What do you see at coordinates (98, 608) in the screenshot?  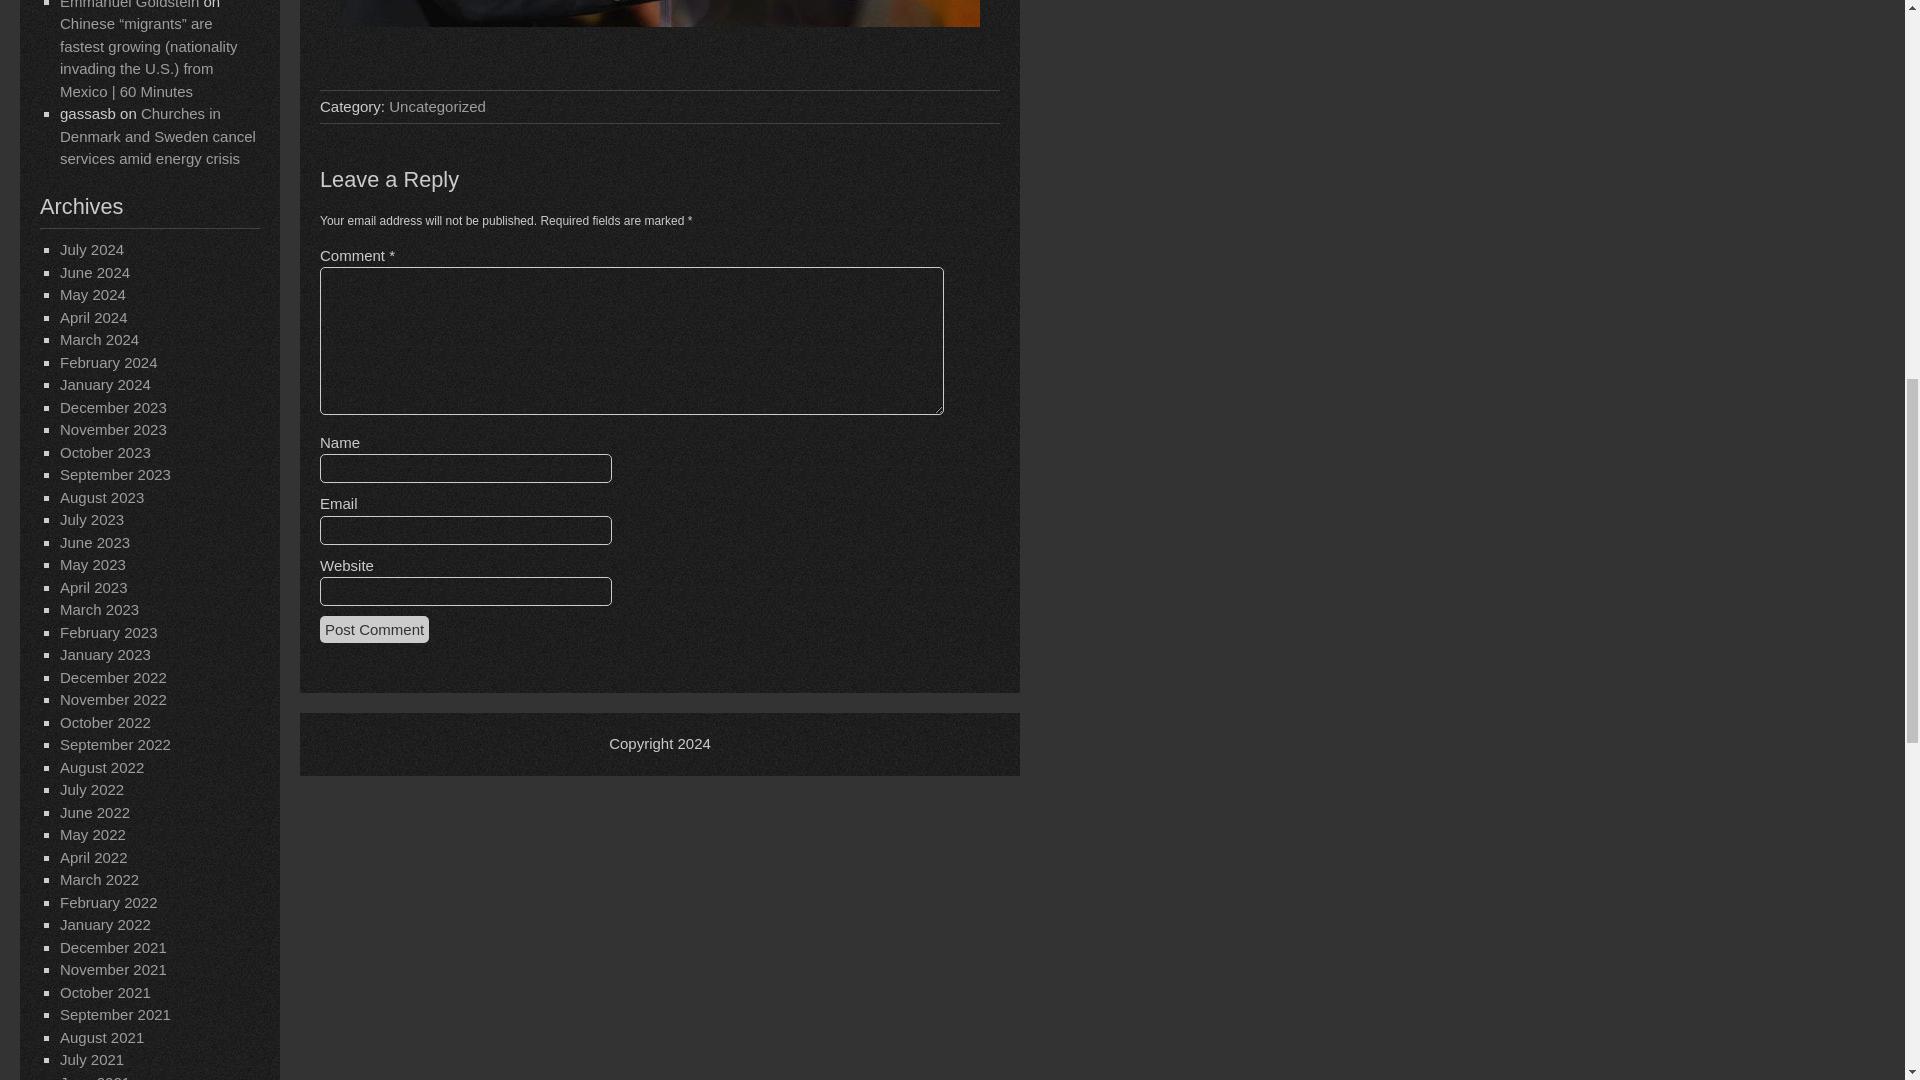 I see `March 2023` at bounding box center [98, 608].